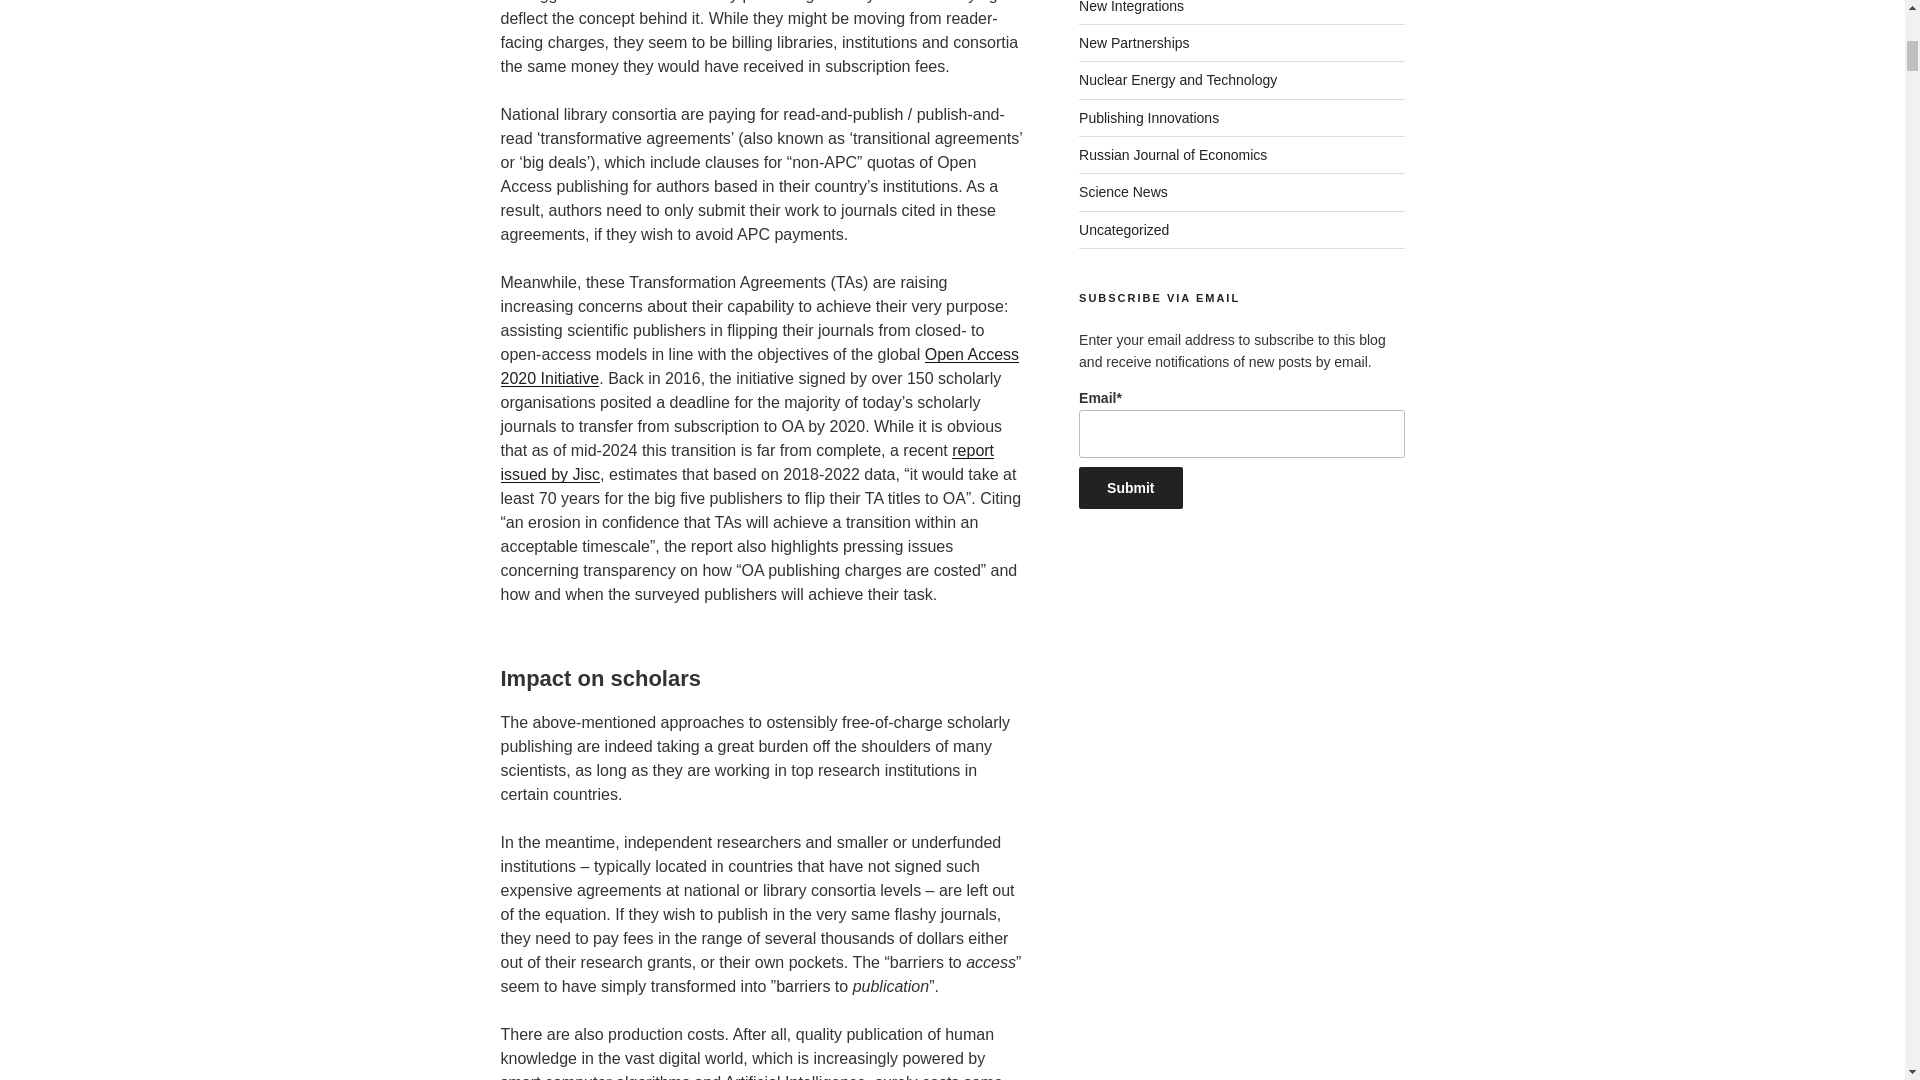 Image resolution: width=1920 pixels, height=1080 pixels. I want to click on Open Access 2020 Initiative, so click(759, 366).